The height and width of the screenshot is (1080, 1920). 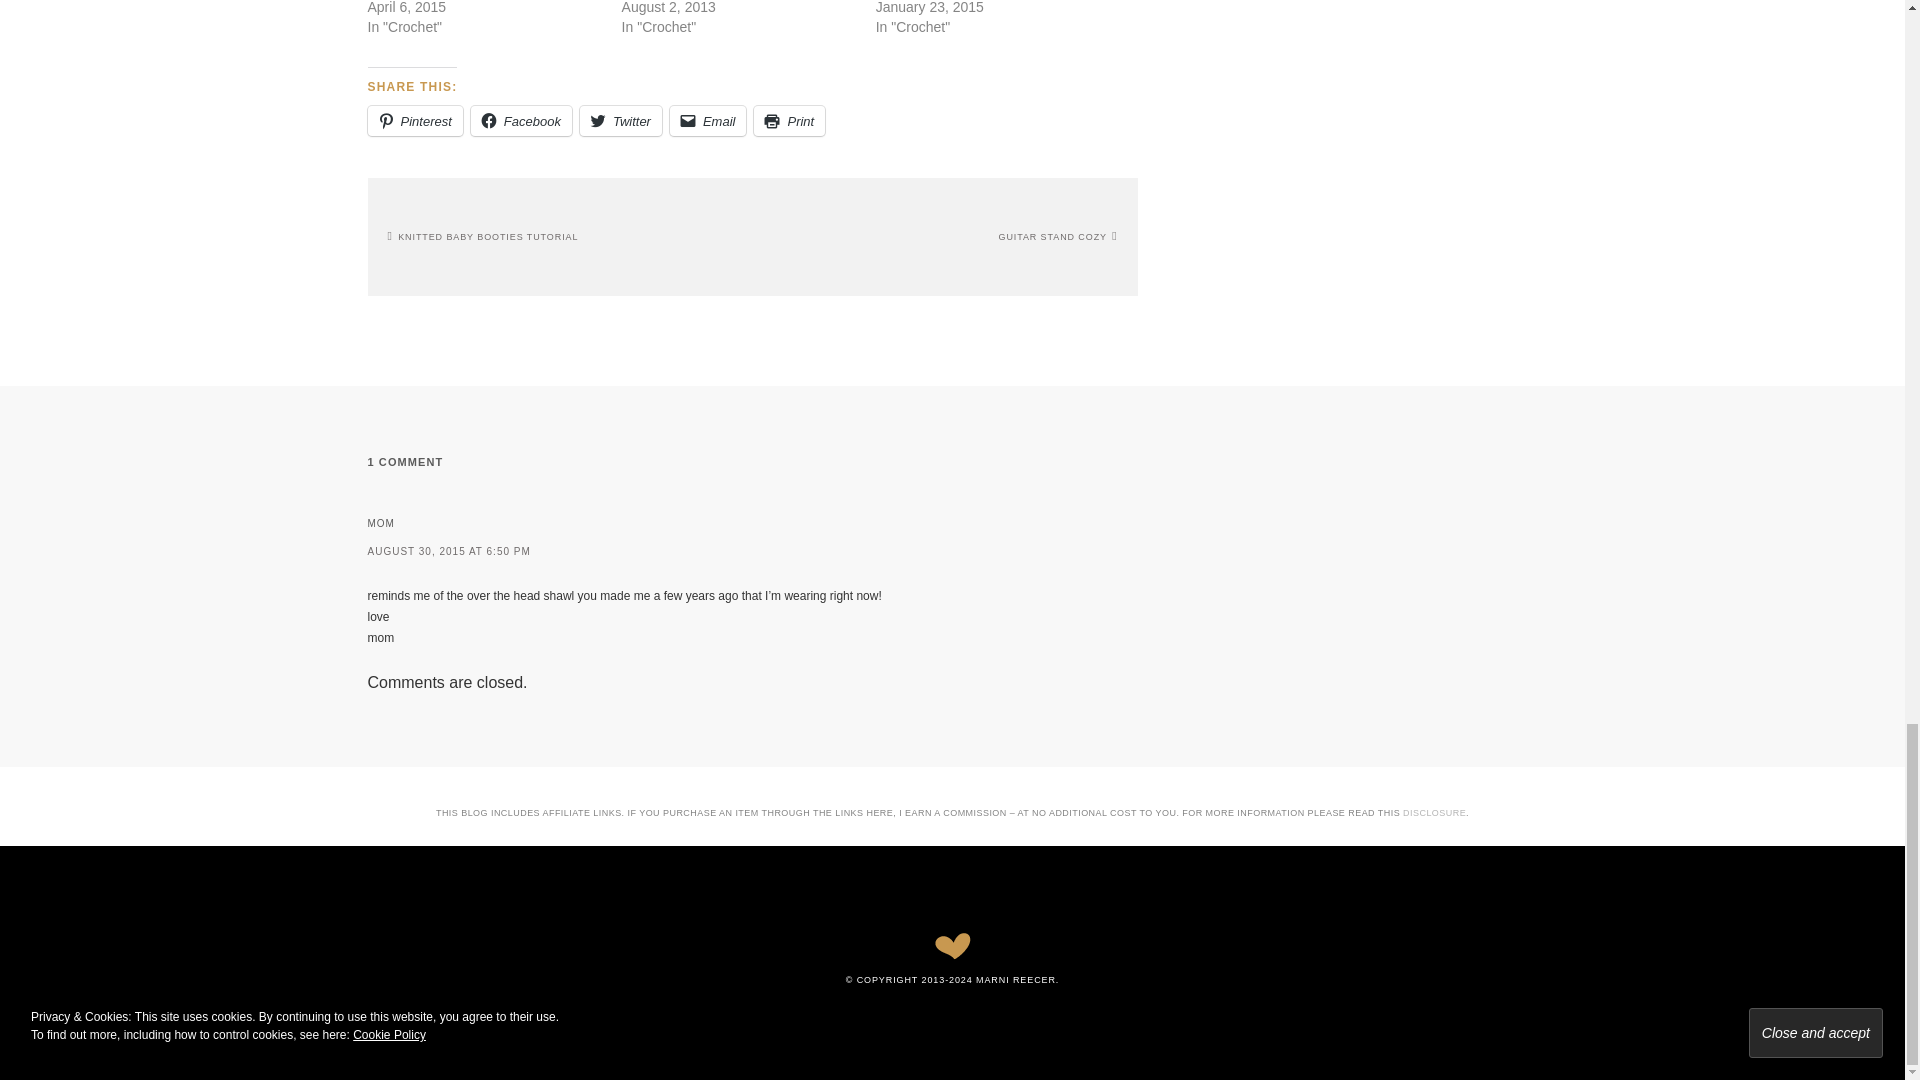 What do you see at coordinates (483, 236) in the screenshot?
I see `KNITTED BABY BOOTIES TUTORIAL` at bounding box center [483, 236].